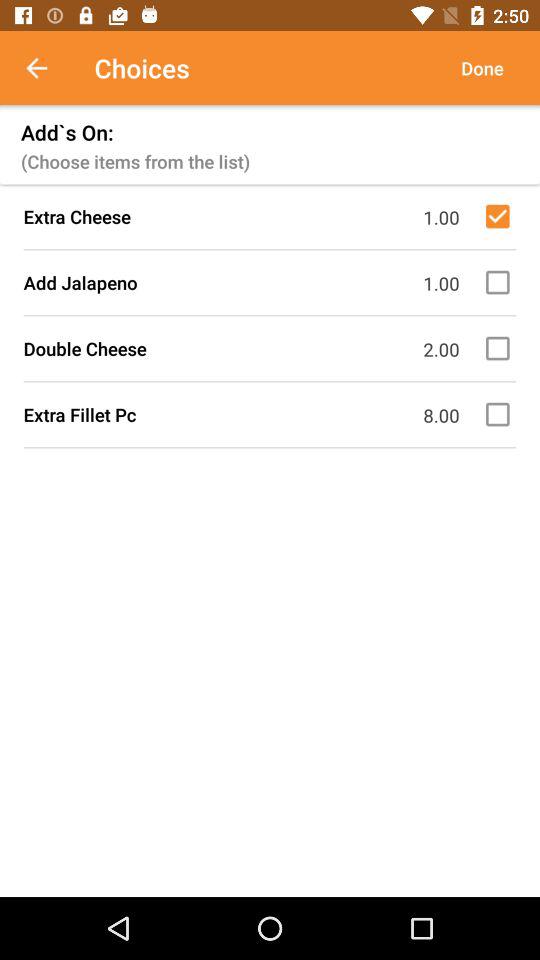 Image resolution: width=540 pixels, height=960 pixels. I want to click on toggle extra fillet pc option, so click(501, 414).